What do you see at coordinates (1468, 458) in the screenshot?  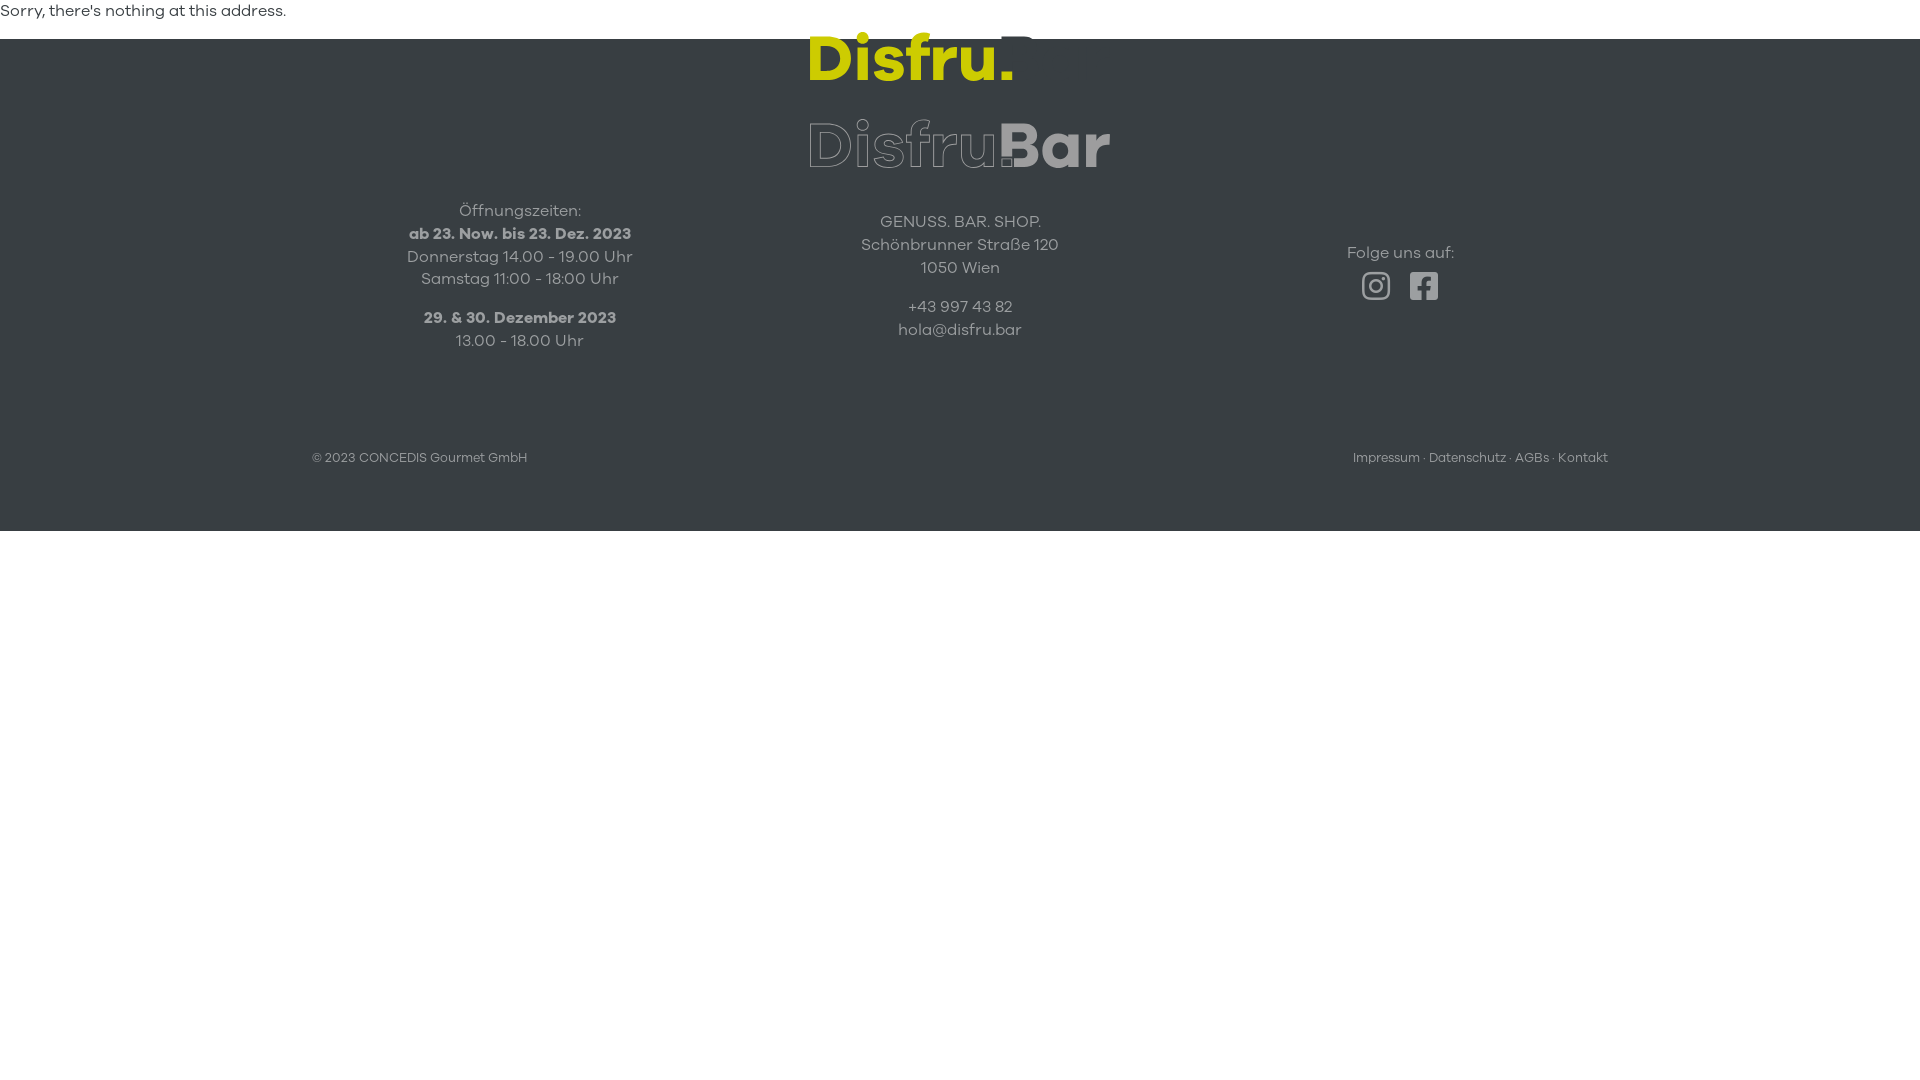 I see `Datenschutz` at bounding box center [1468, 458].